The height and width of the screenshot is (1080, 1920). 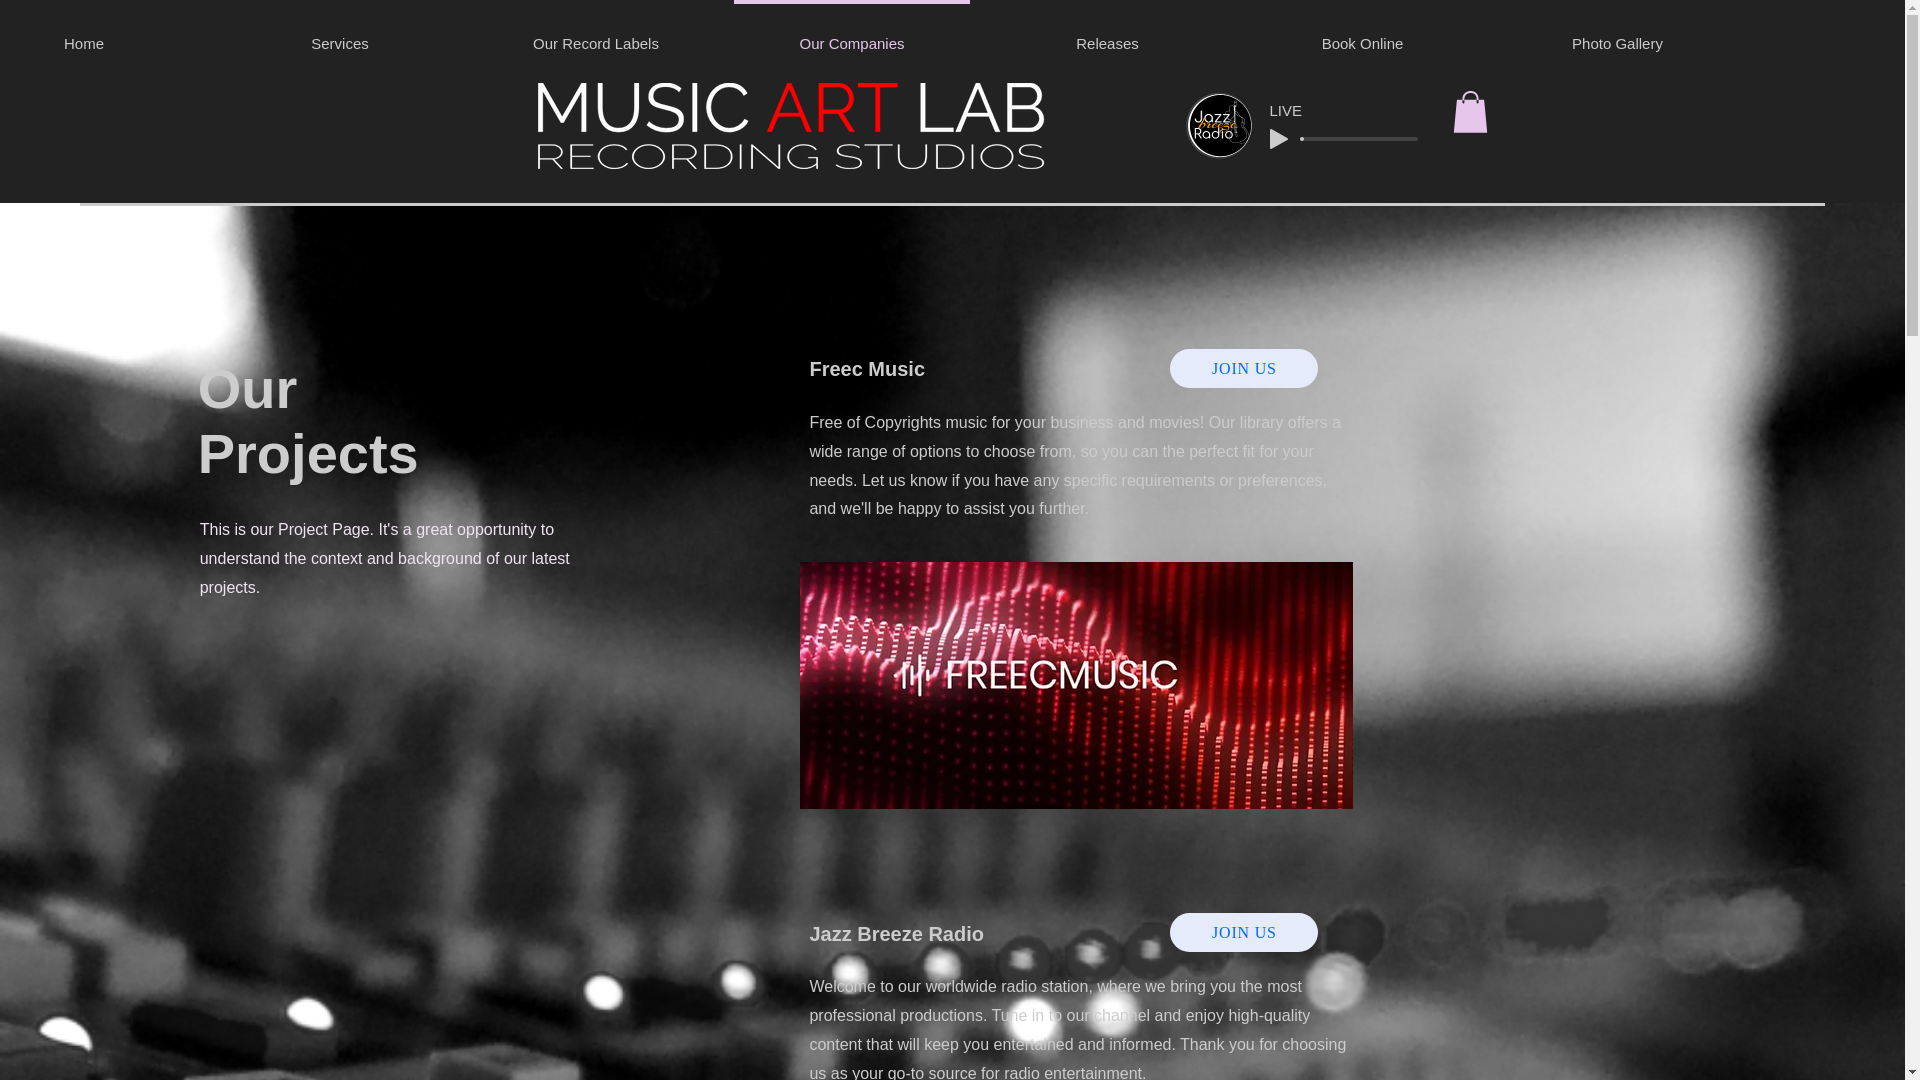 What do you see at coordinates (851, 35) in the screenshot?
I see `Our Companies` at bounding box center [851, 35].